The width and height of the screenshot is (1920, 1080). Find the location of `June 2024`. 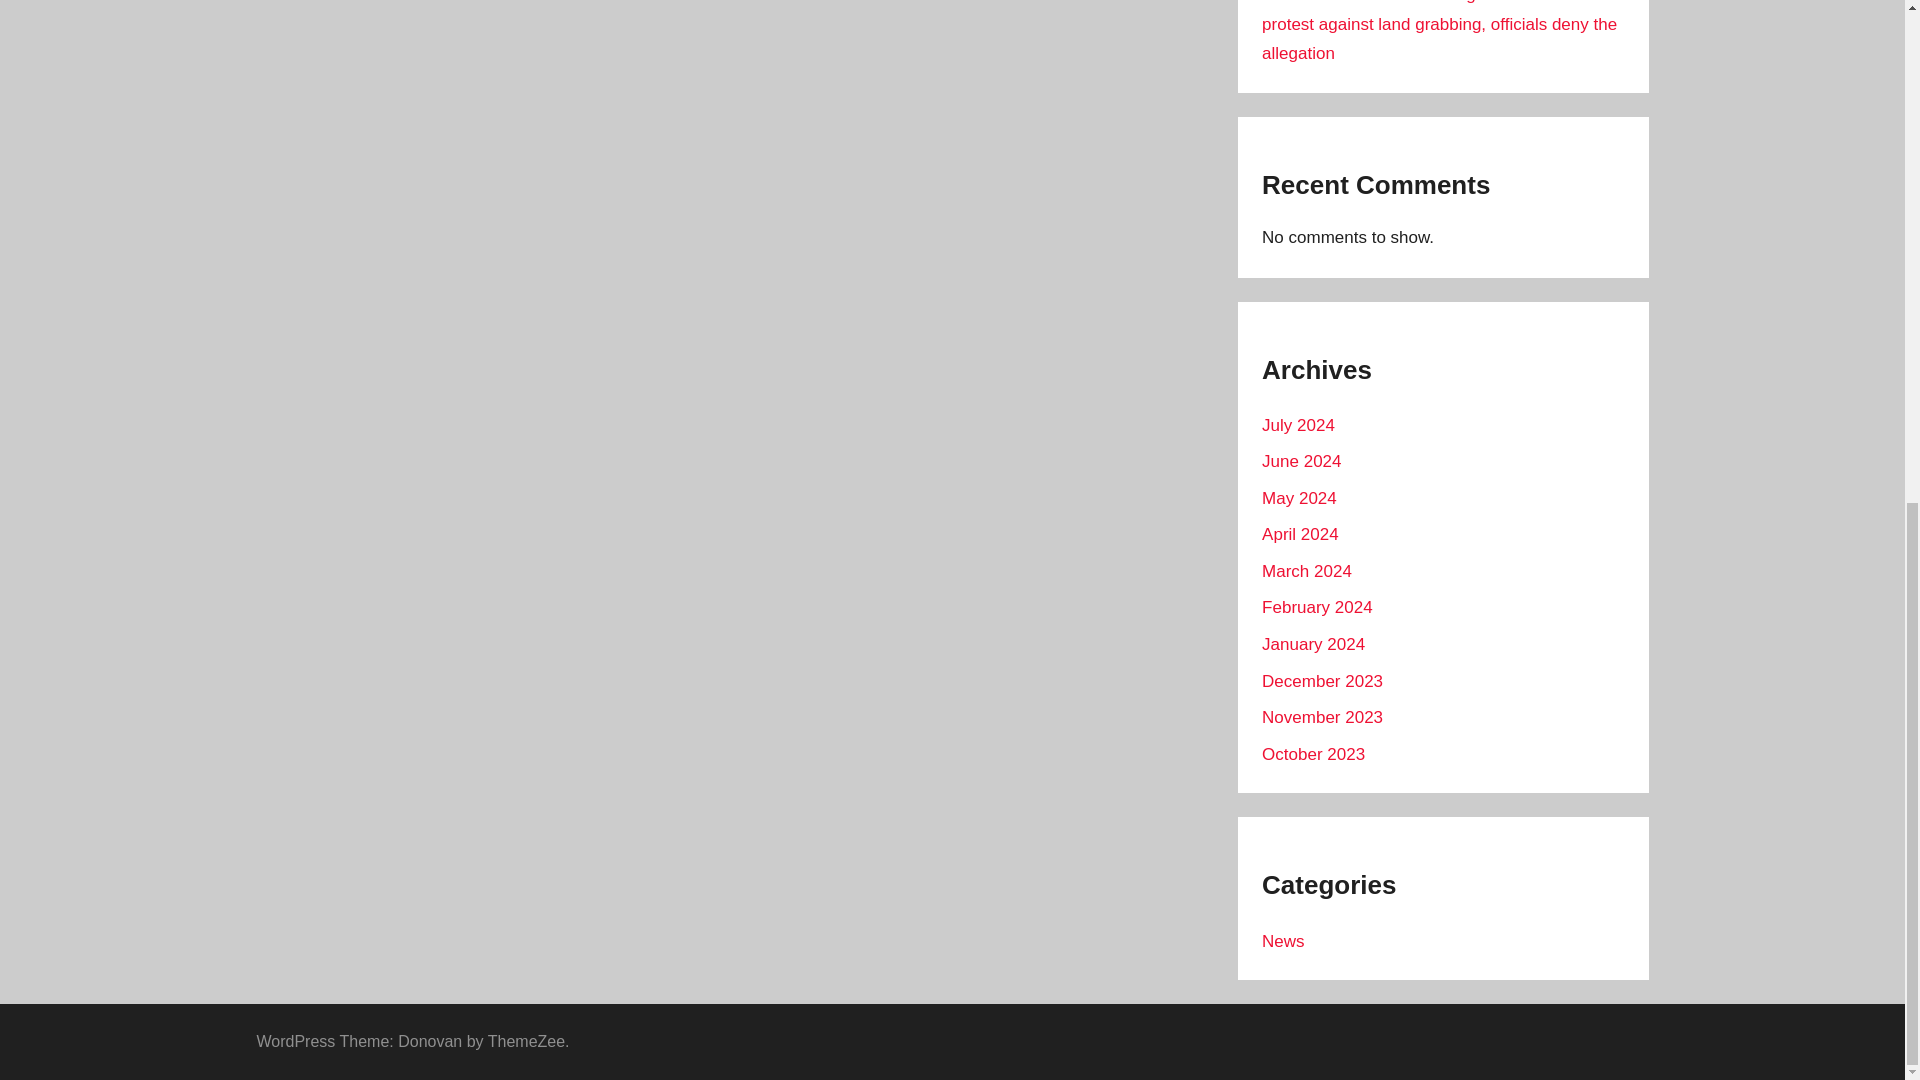

June 2024 is located at coordinates (1300, 461).